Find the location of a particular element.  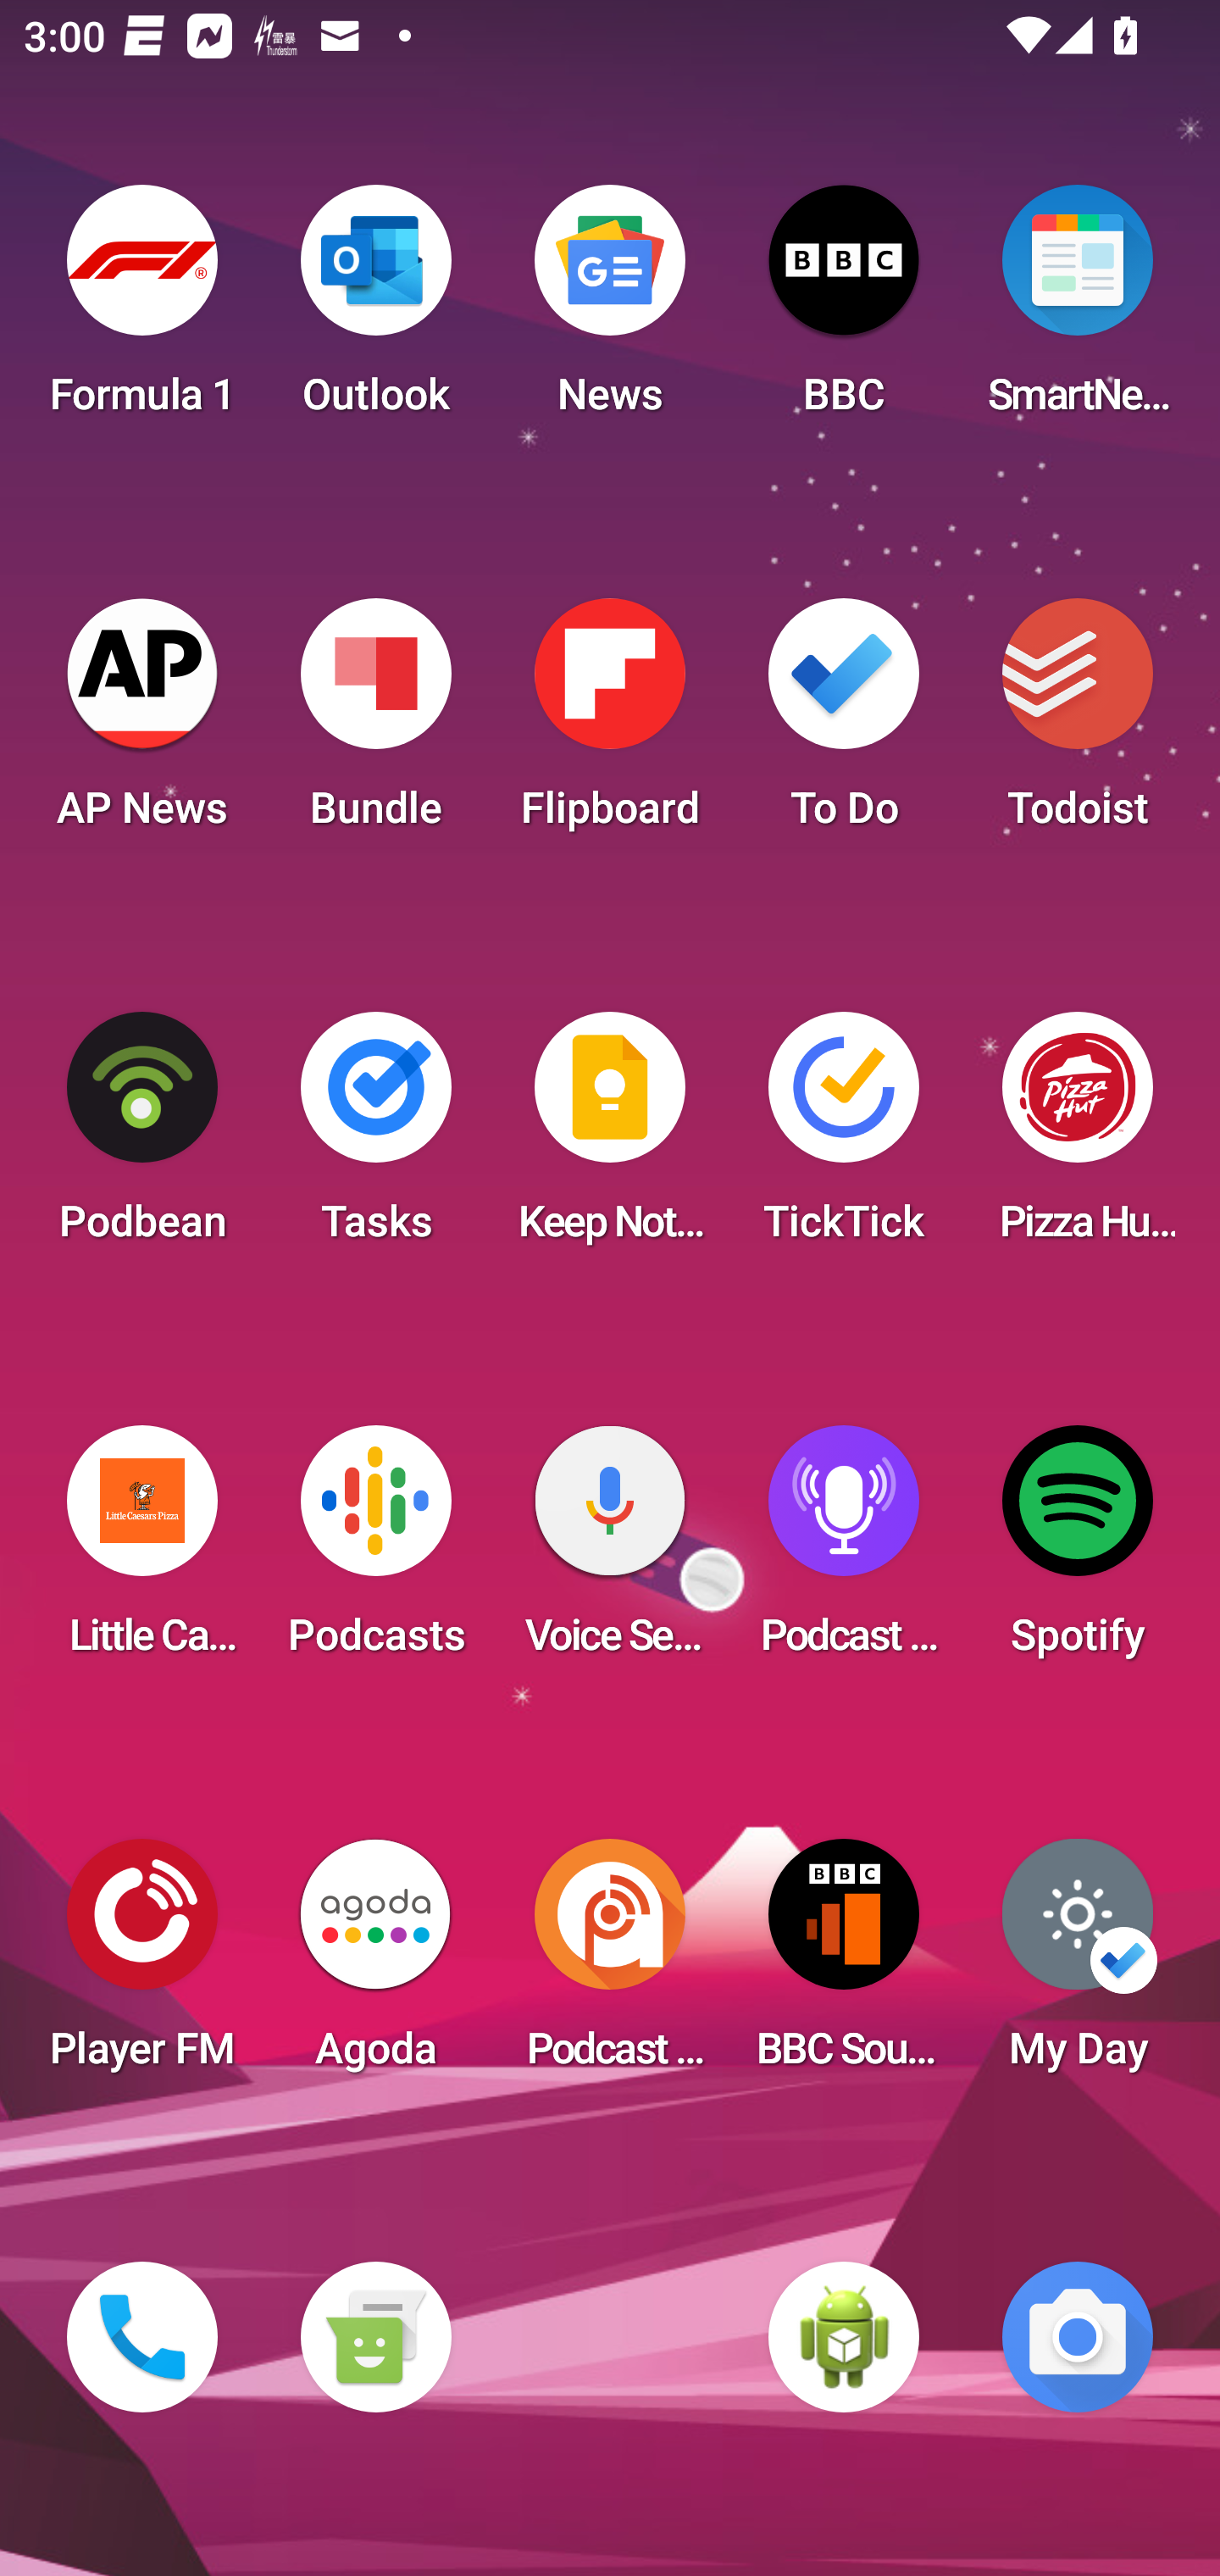

Outlook is located at coordinates (375, 310).